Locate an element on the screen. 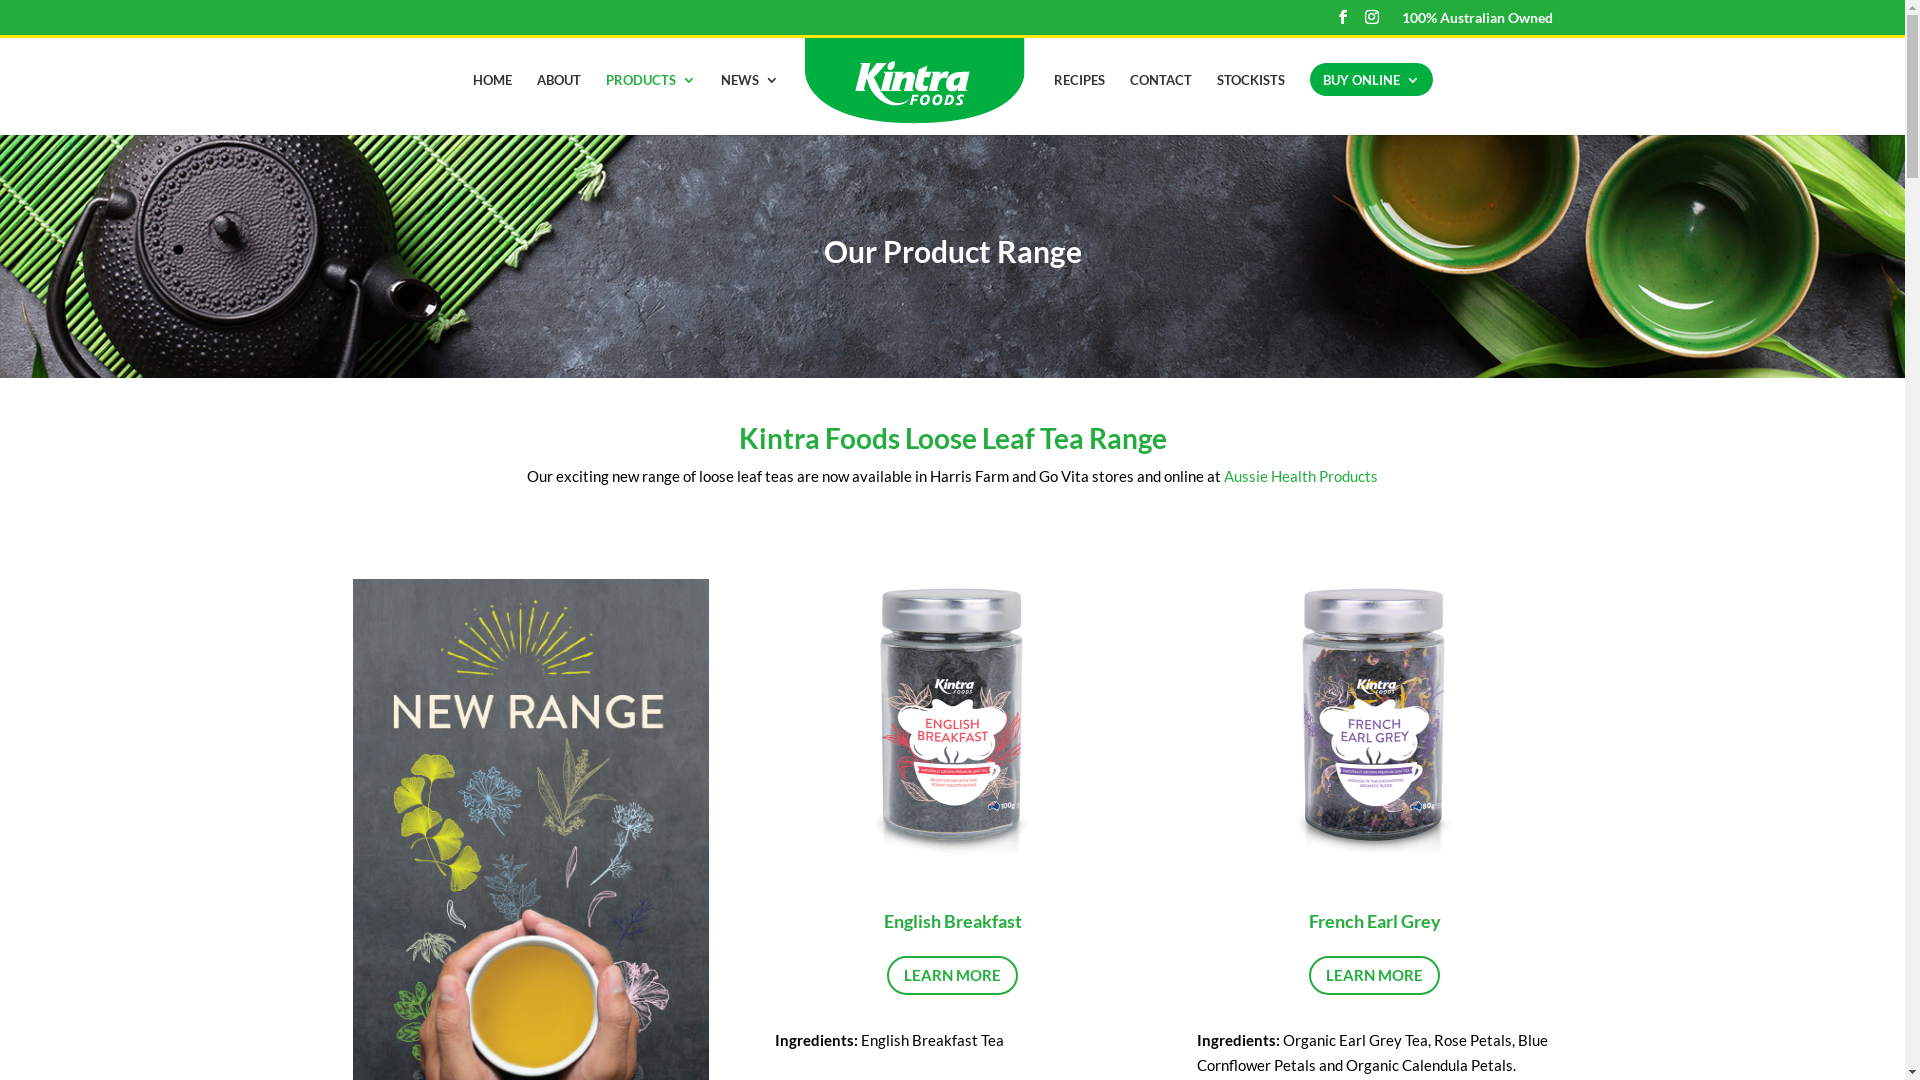 Image resolution: width=1920 pixels, height=1080 pixels. PRODUCTS is located at coordinates (651, 104).